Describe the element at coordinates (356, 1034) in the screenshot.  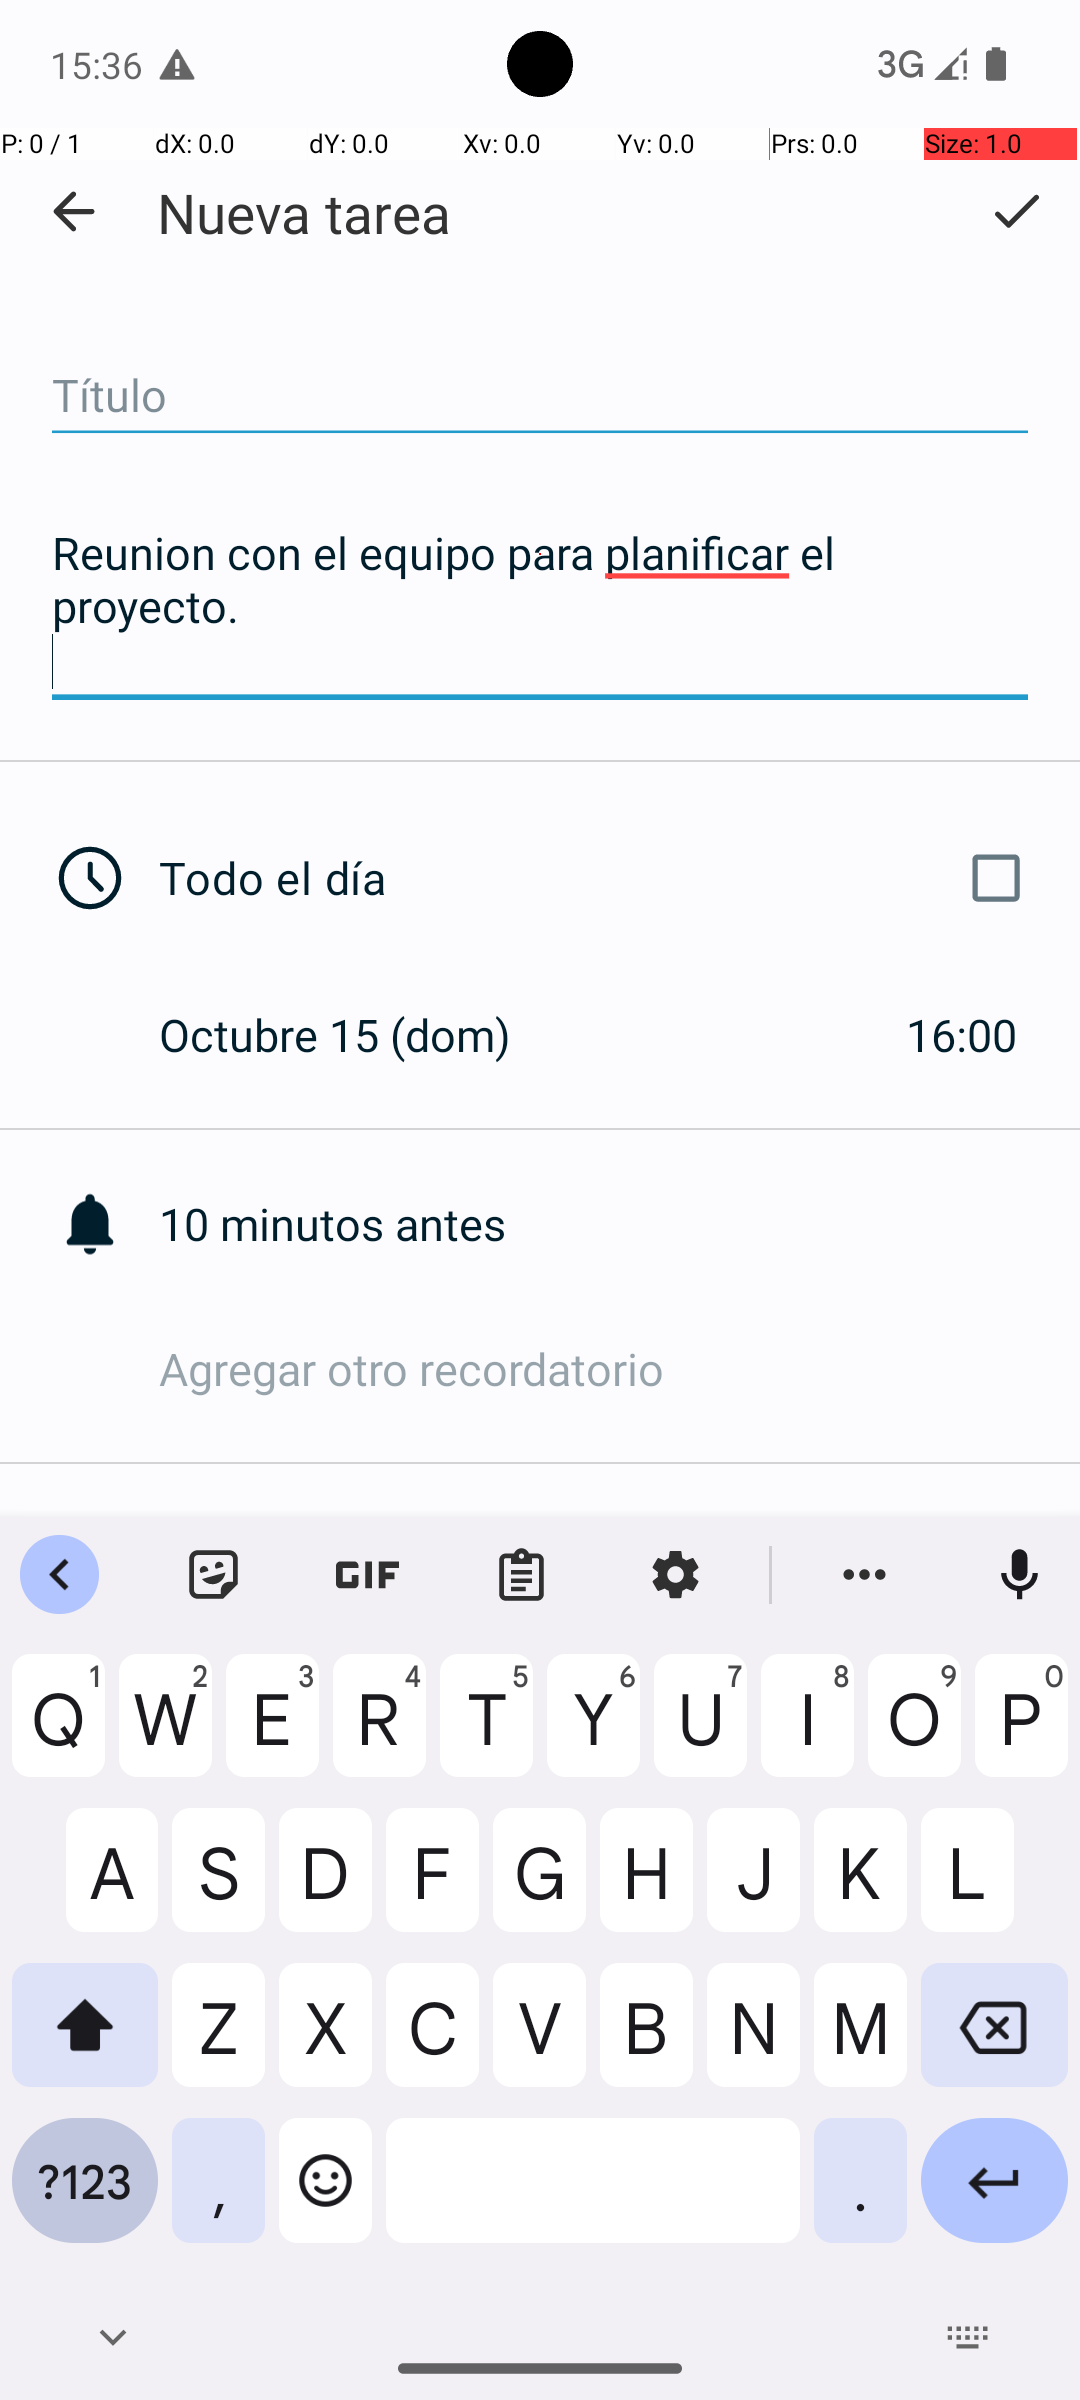
I see `Octubre 15 (dom)` at that location.